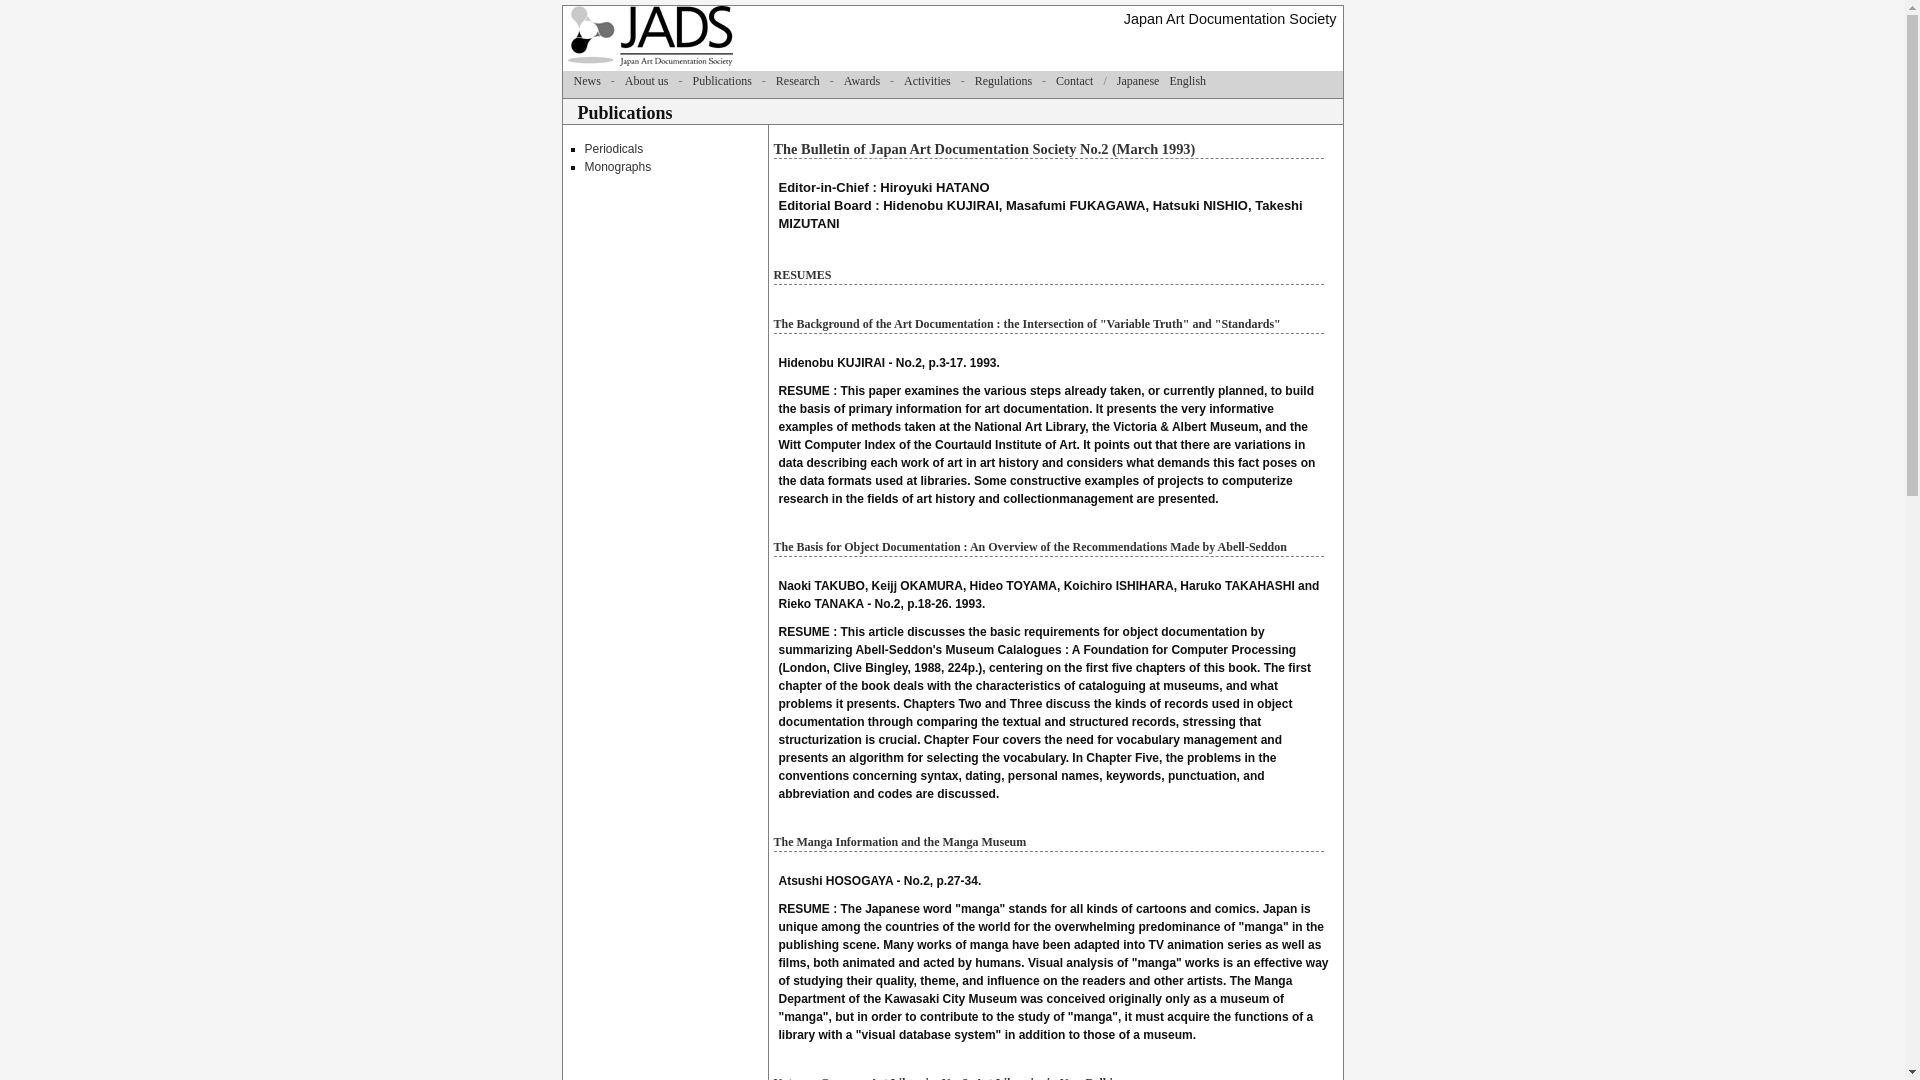 The height and width of the screenshot is (1080, 1920). I want to click on Publications, so click(720, 80).